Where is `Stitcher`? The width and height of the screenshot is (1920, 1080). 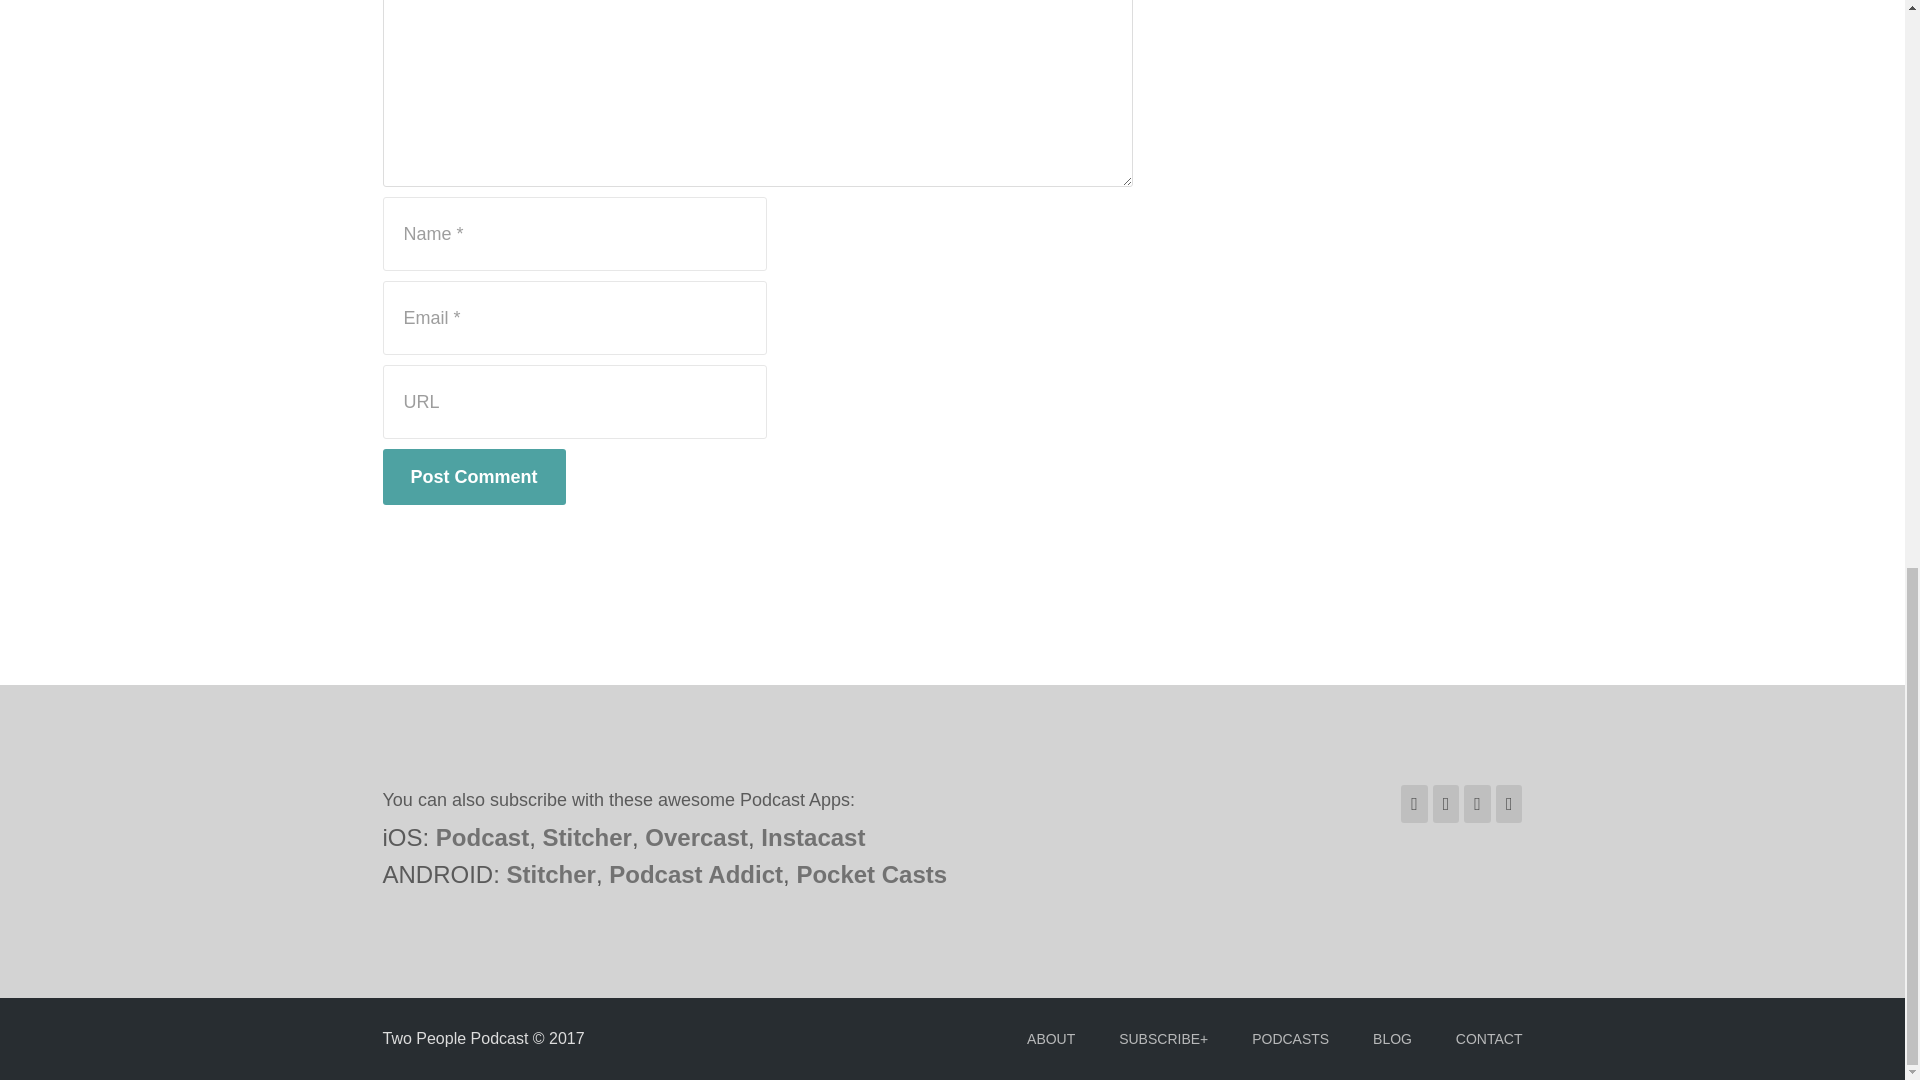
Stitcher is located at coordinates (550, 874).